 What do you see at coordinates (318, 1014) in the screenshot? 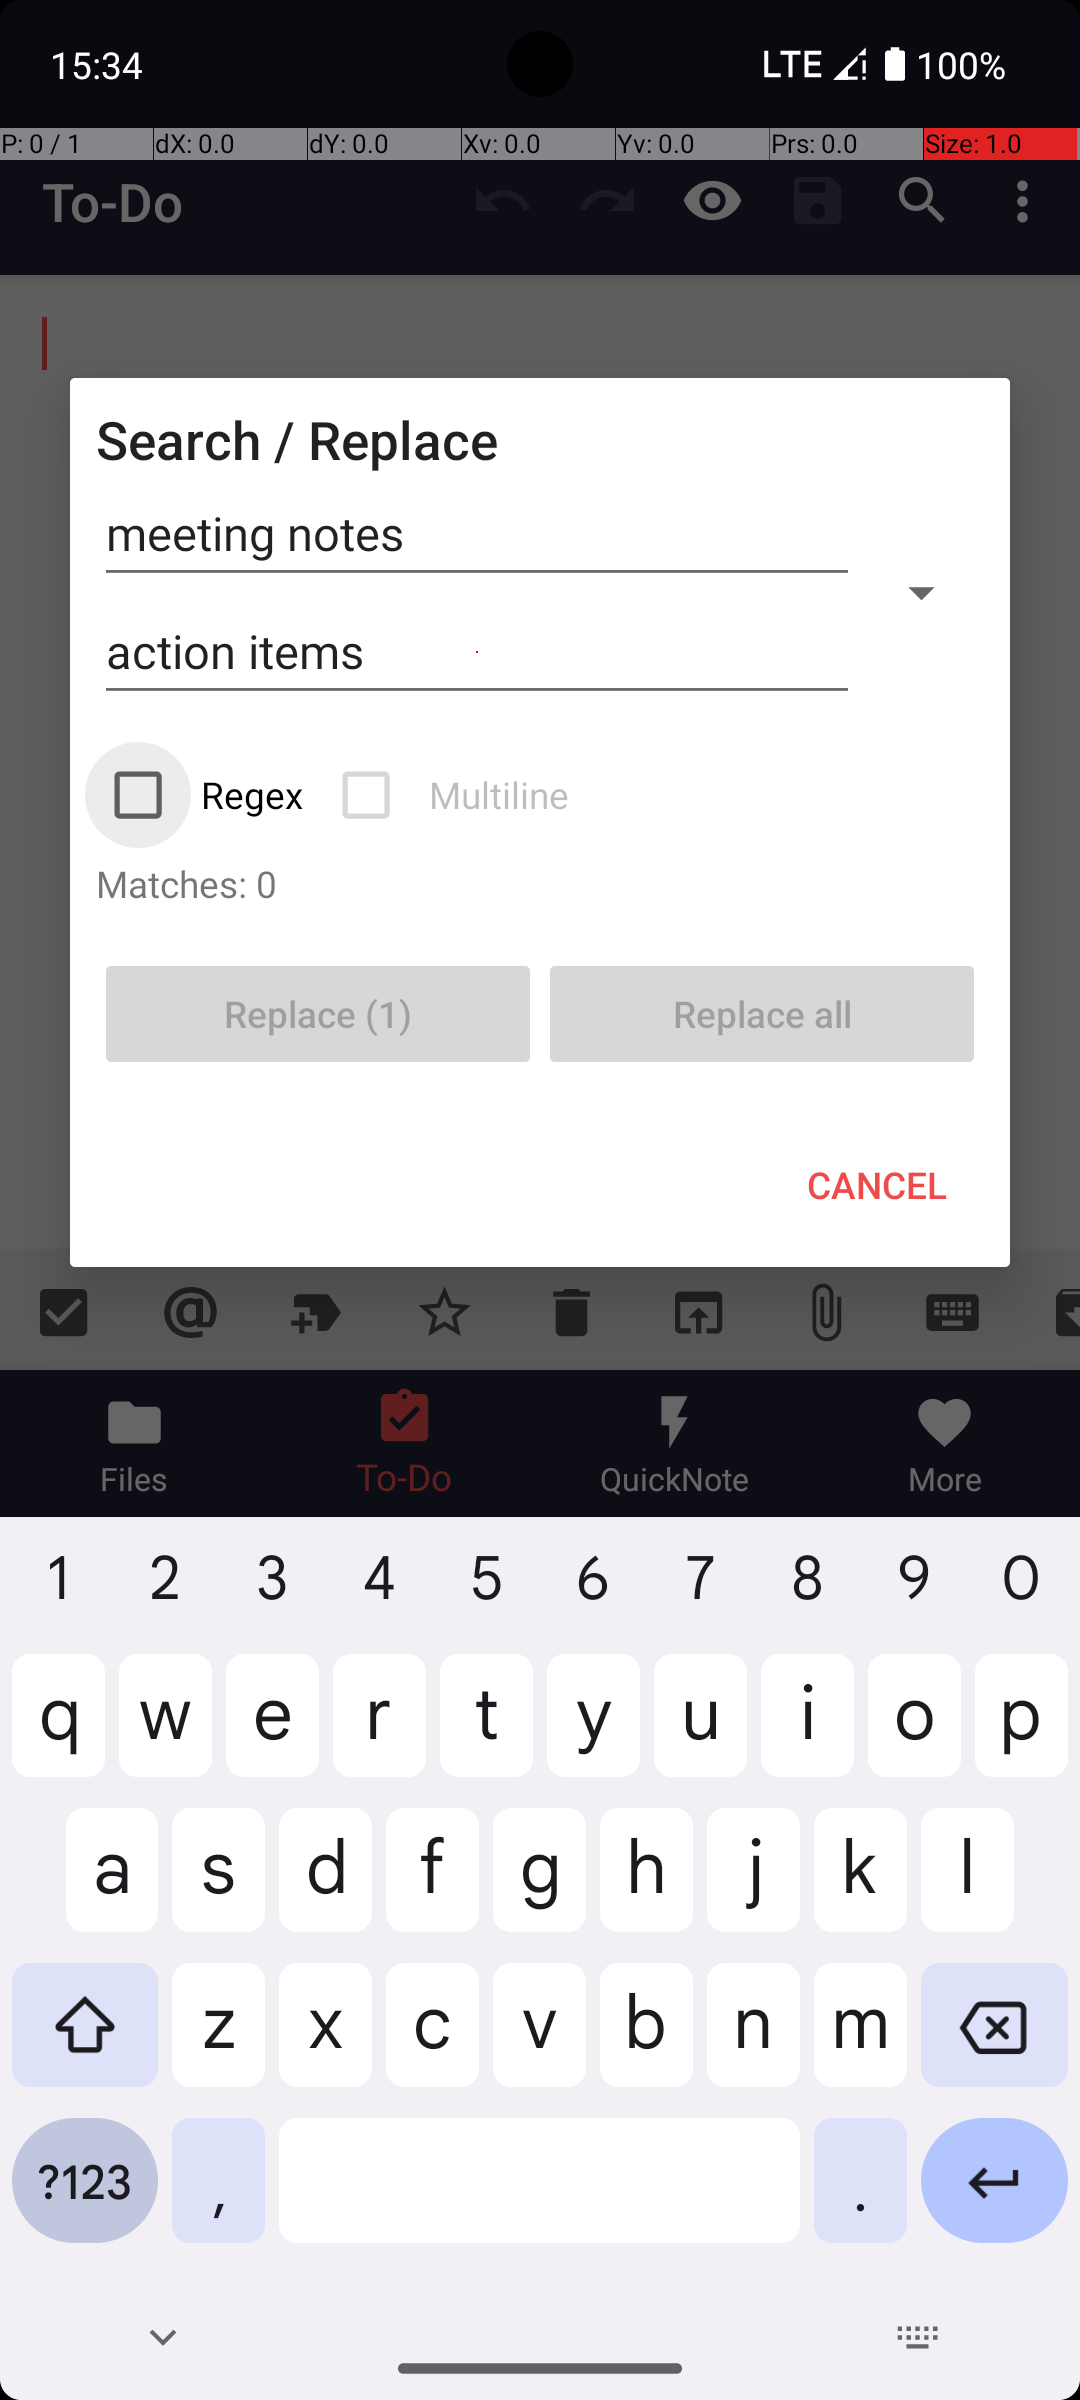
I see `Replace (1)` at bounding box center [318, 1014].